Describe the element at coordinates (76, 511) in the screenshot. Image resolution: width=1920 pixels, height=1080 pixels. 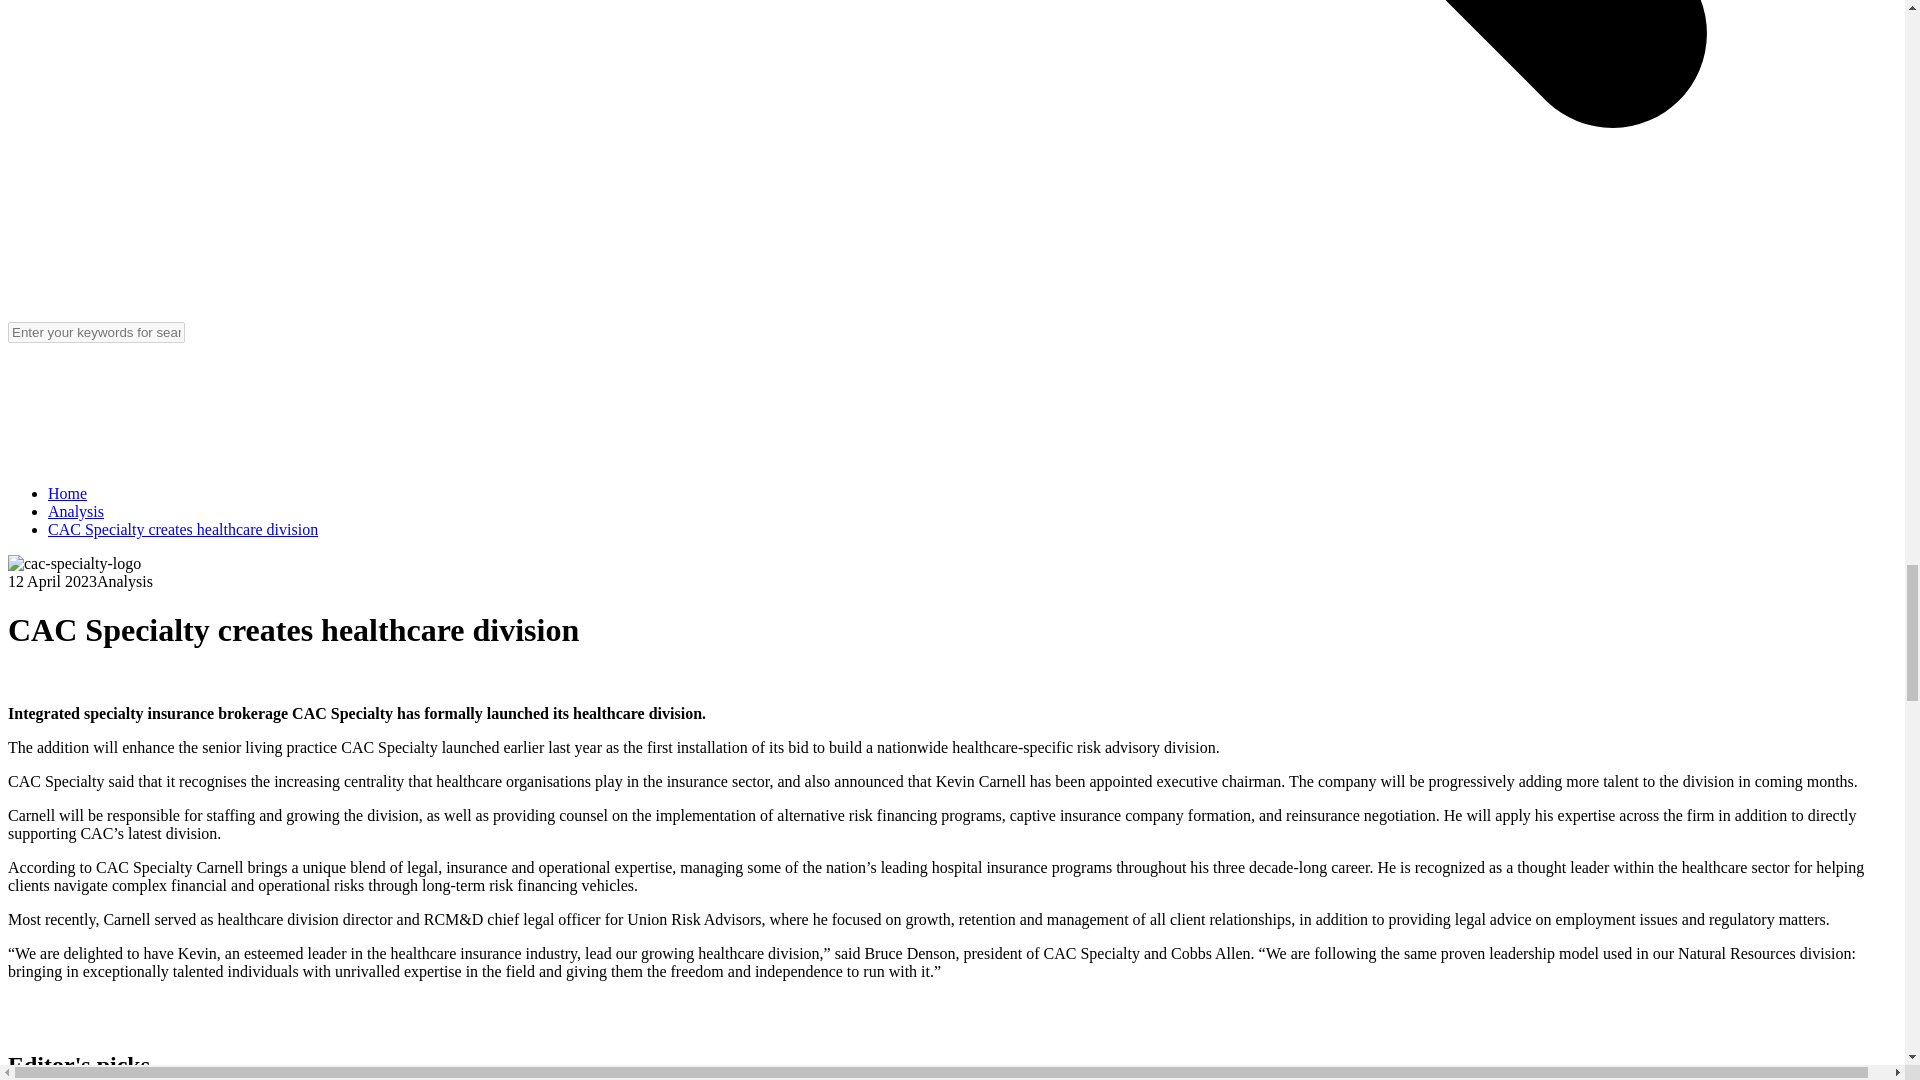
I see `Analysis` at that location.